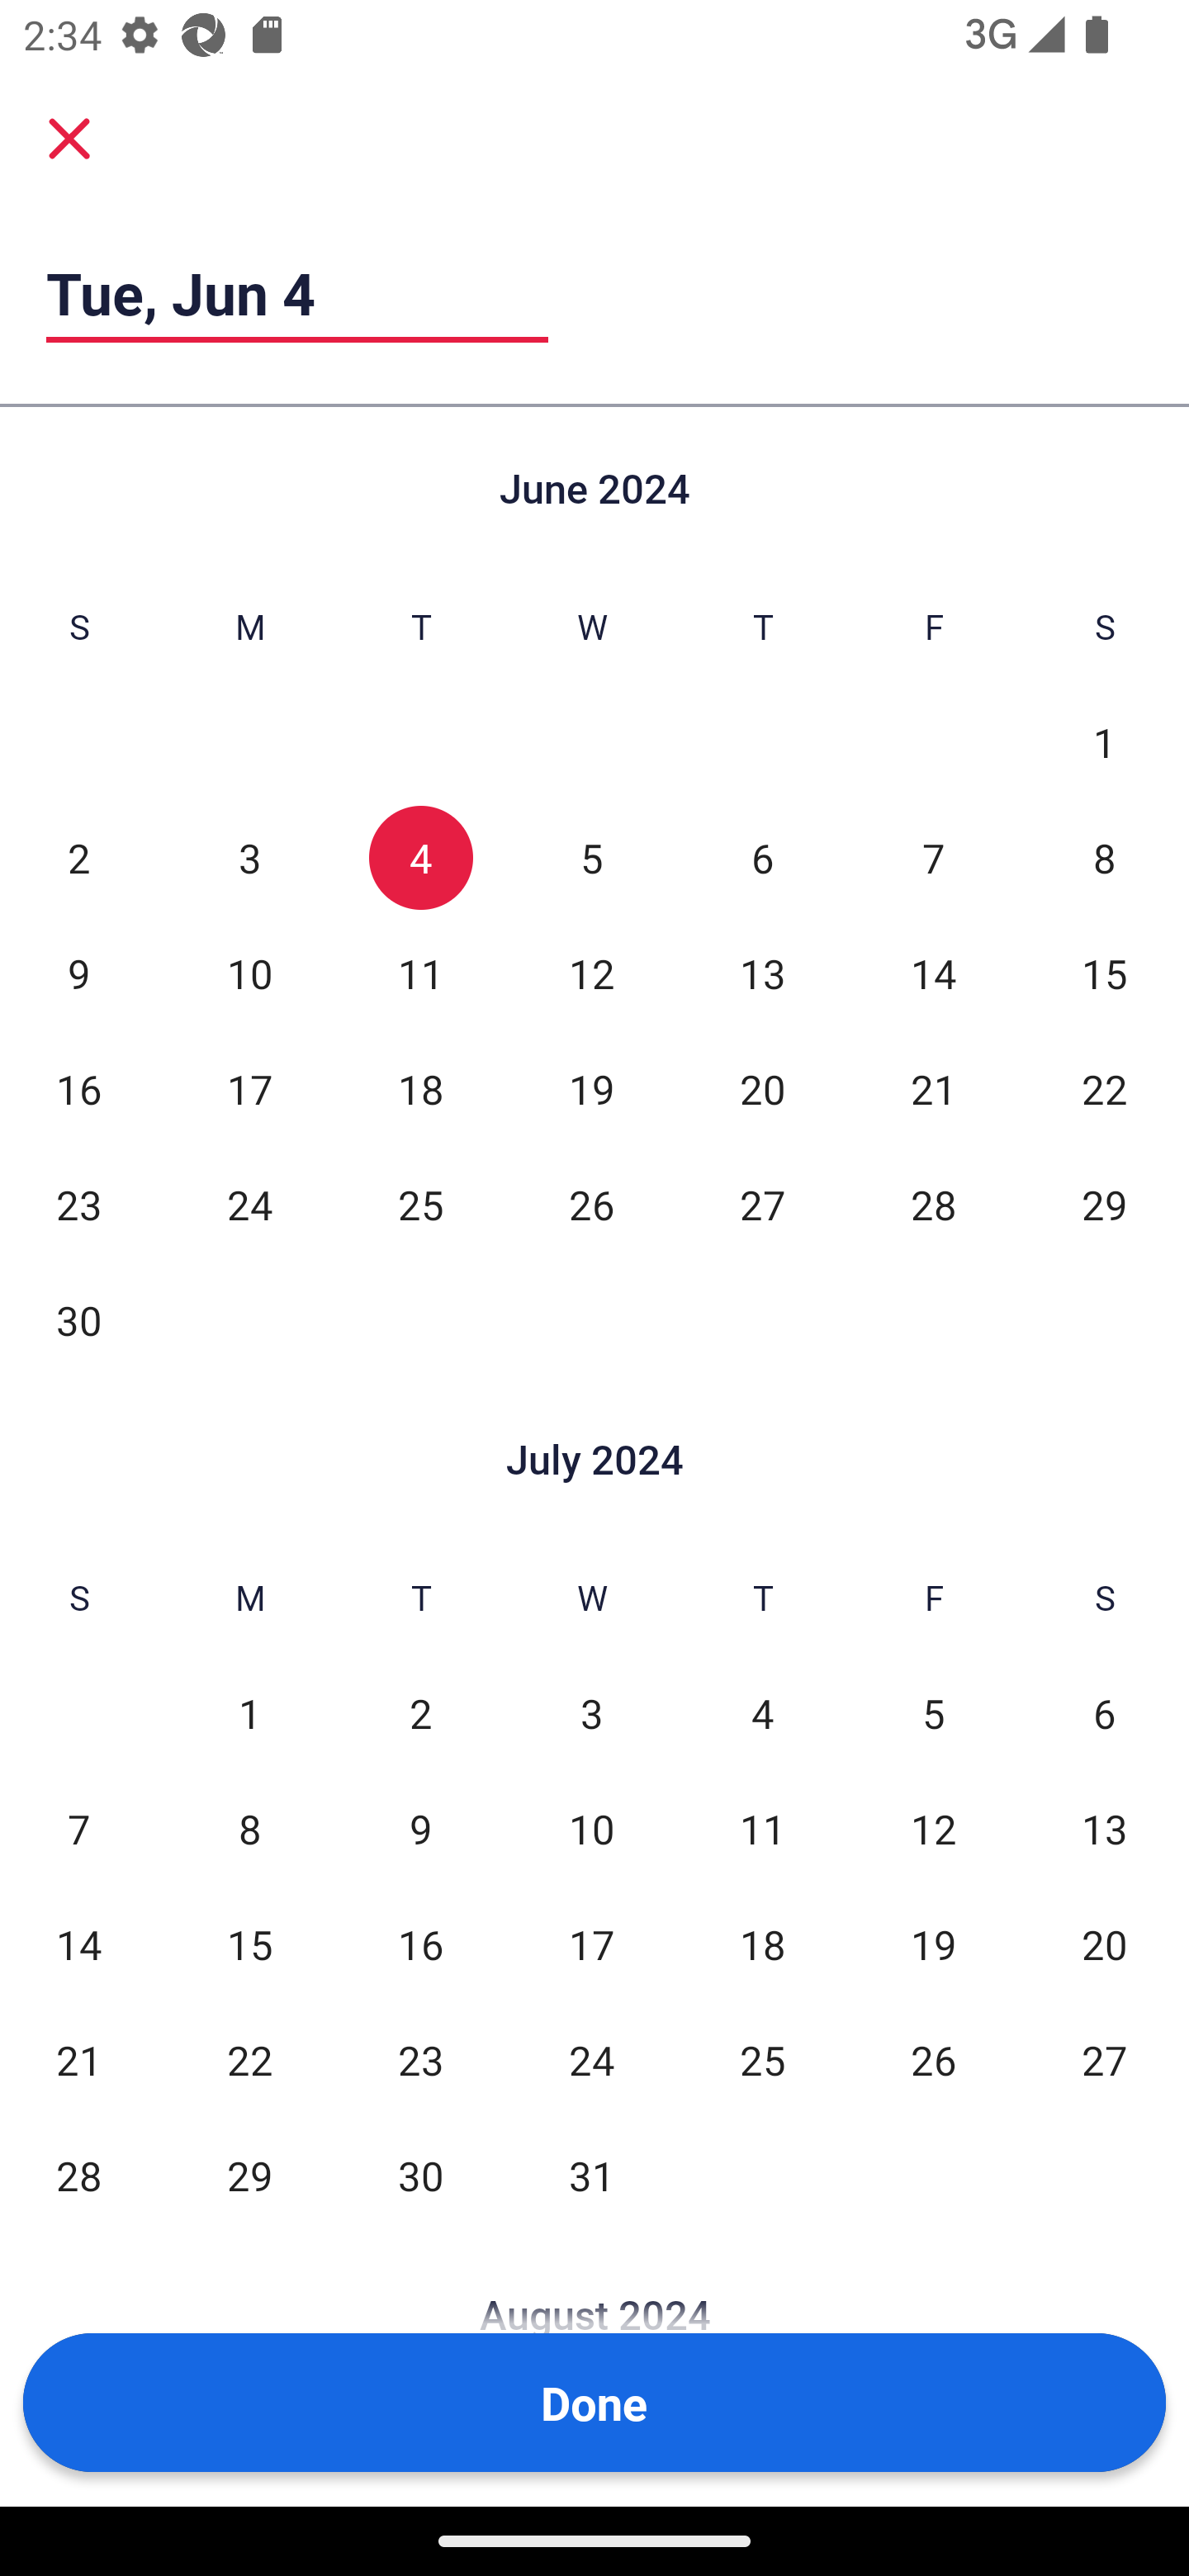 The width and height of the screenshot is (1189, 2576). What do you see at coordinates (762, 2059) in the screenshot?
I see `25 Thu, Jul 25, Not Selected` at bounding box center [762, 2059].